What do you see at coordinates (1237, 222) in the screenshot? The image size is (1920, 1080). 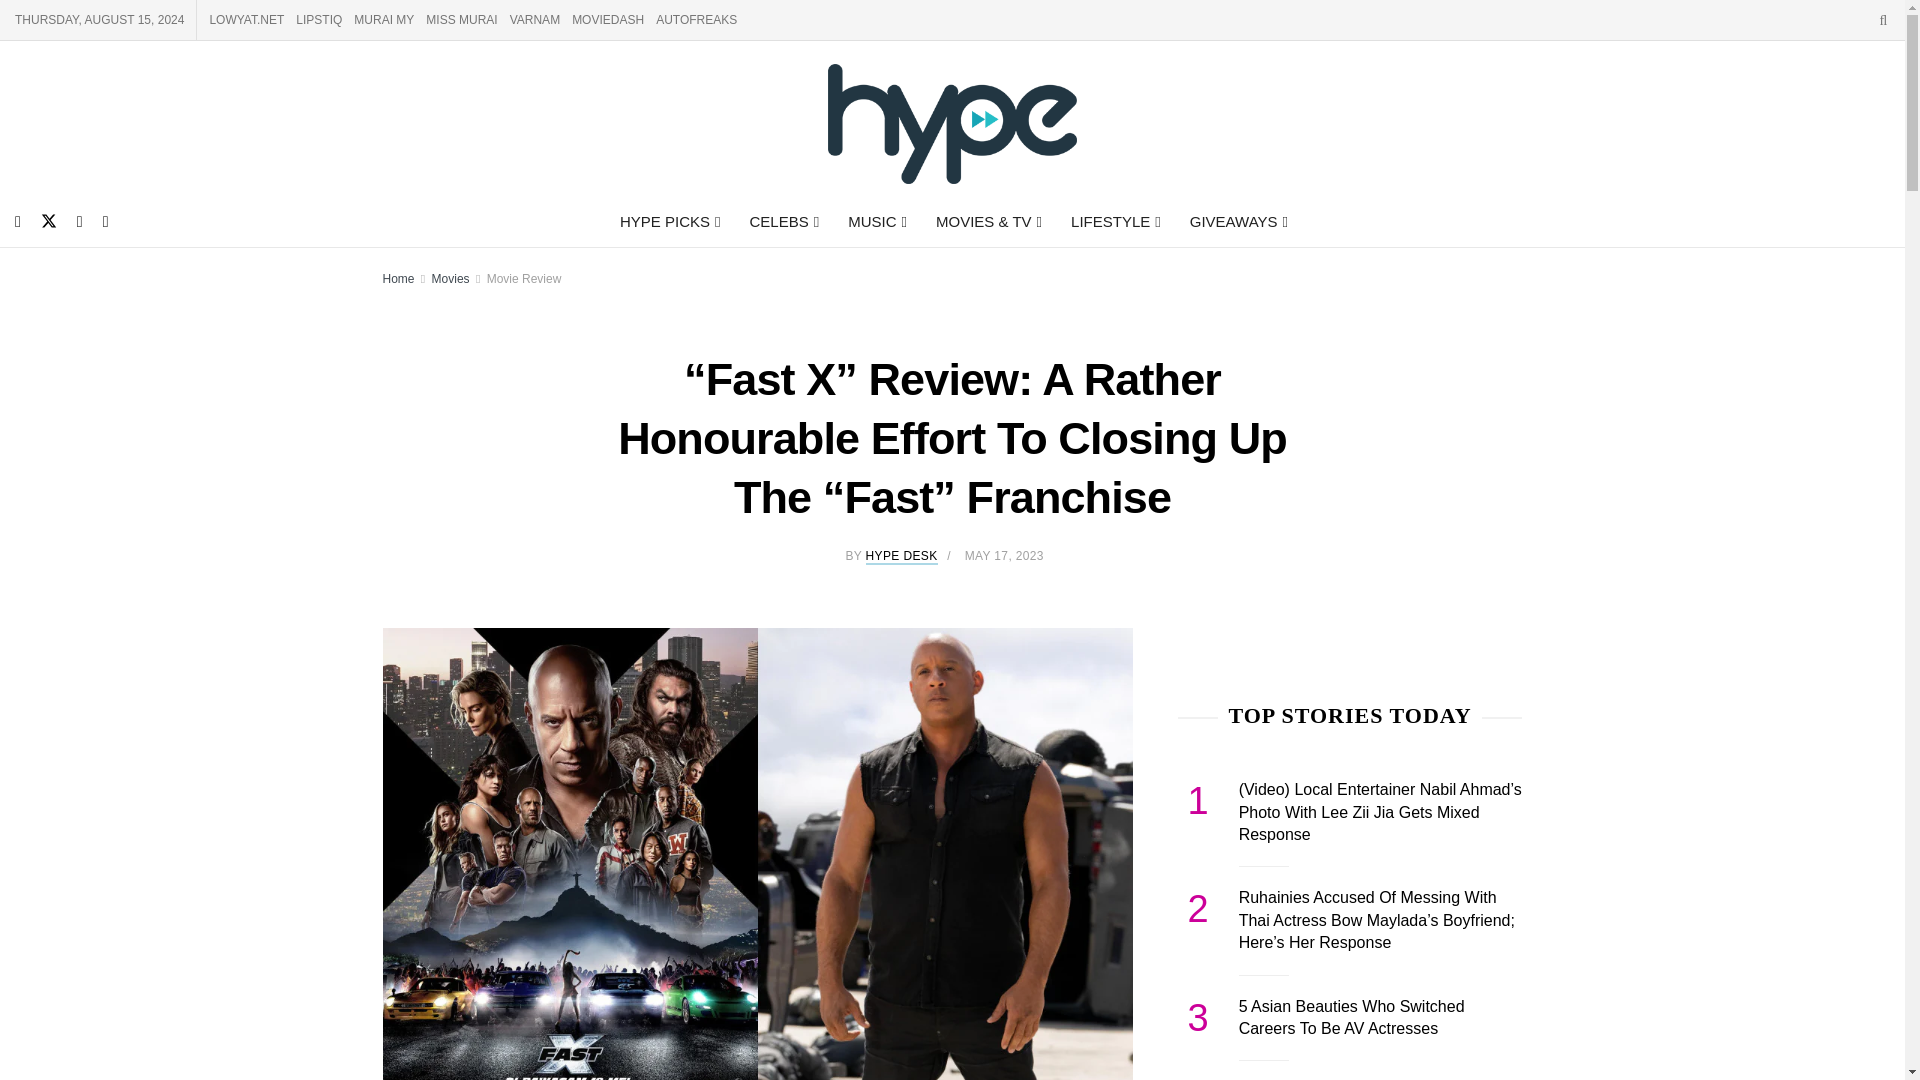 I see `GIVEAWAYS` at bounding box center [1237, 222].